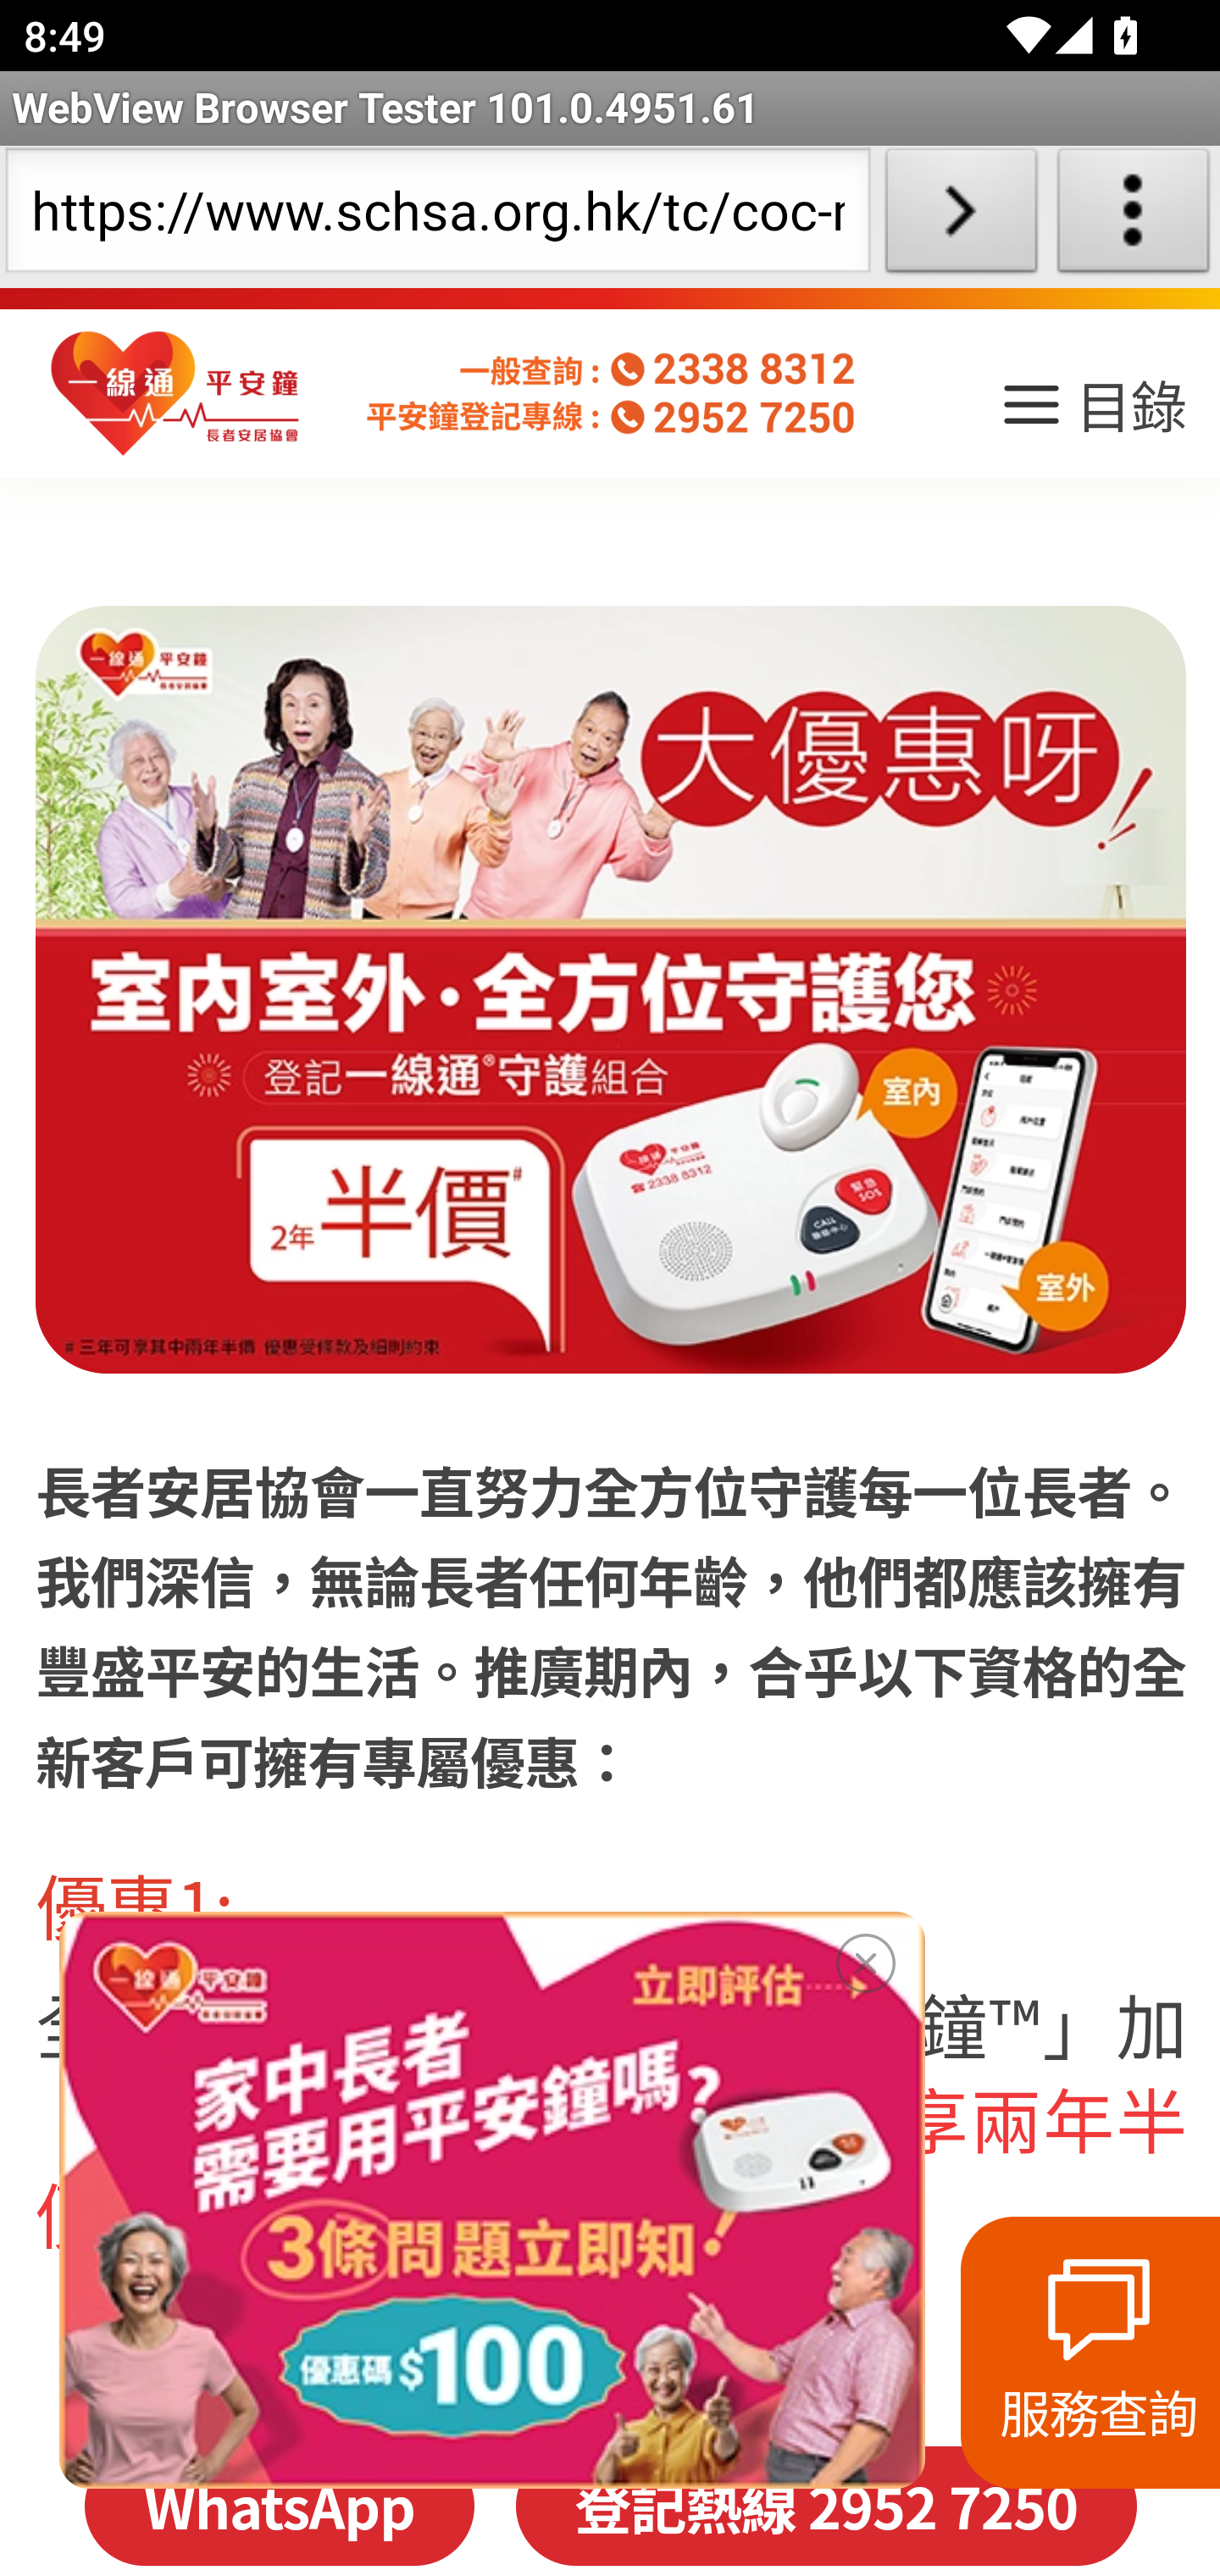 Image resolution: width=1220 pixels, height=2576 pixels. Describe the element at coordinates (1090, 2352) in the screenshot. I see `服務查詢` at that location.